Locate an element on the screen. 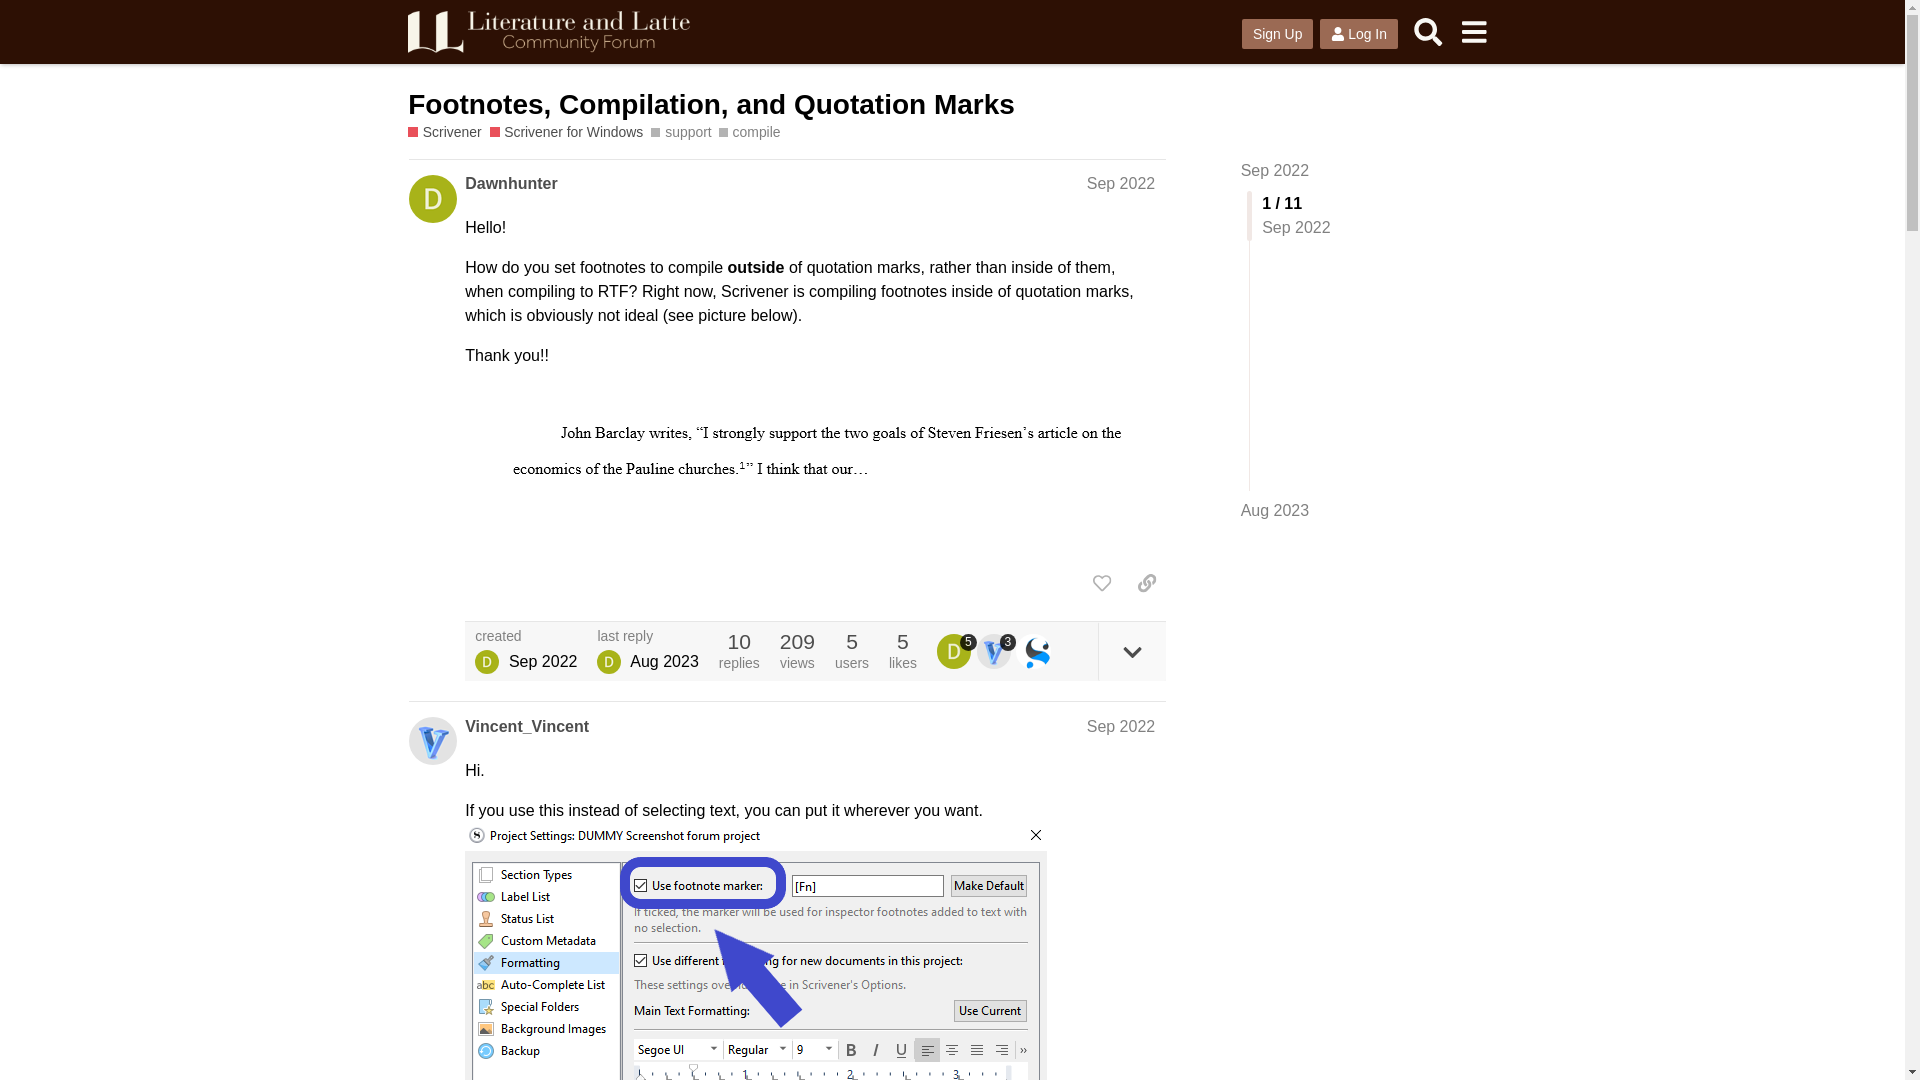 The width and height of the screenshot is (1920, 1080). Ask for help, report bugs, or give feedback for Scrivener. is located at coordinates (444, 132).